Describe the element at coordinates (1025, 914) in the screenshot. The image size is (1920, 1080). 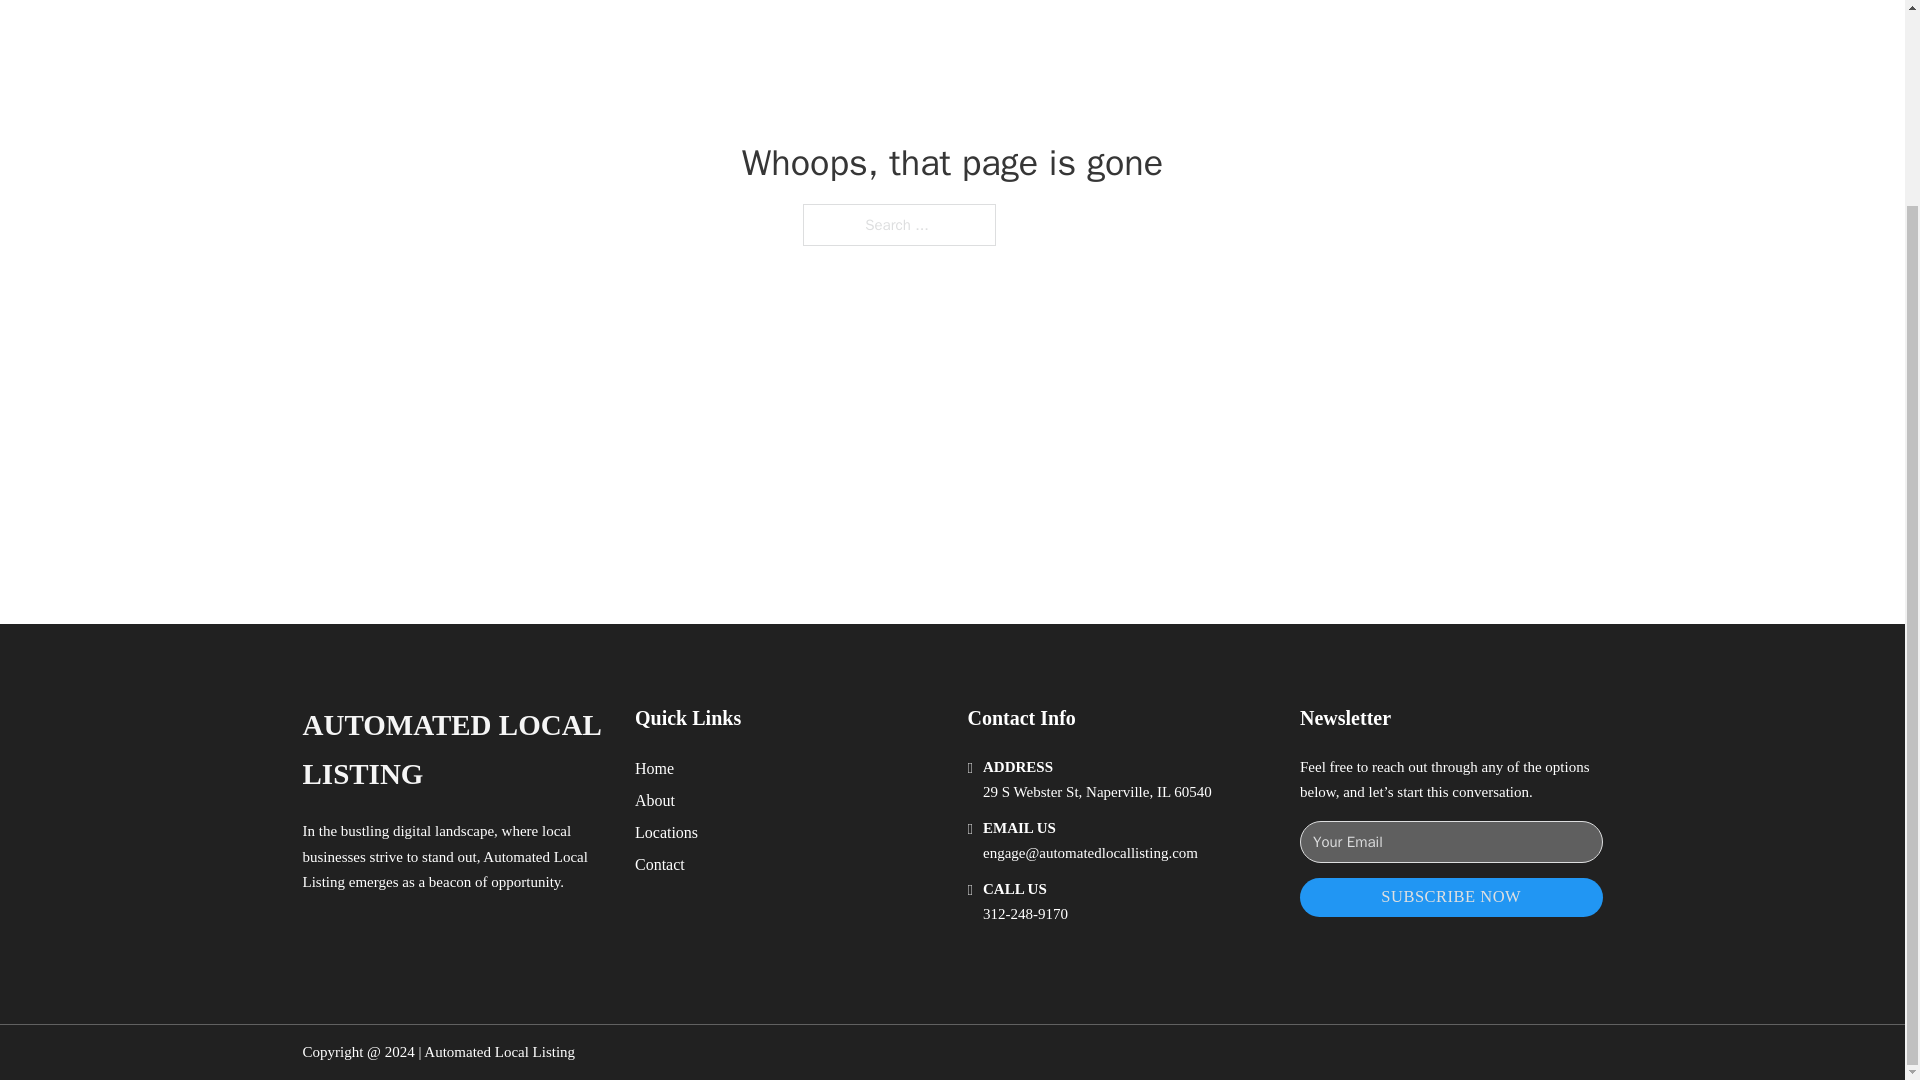
I see `312-248-9170` at that location.